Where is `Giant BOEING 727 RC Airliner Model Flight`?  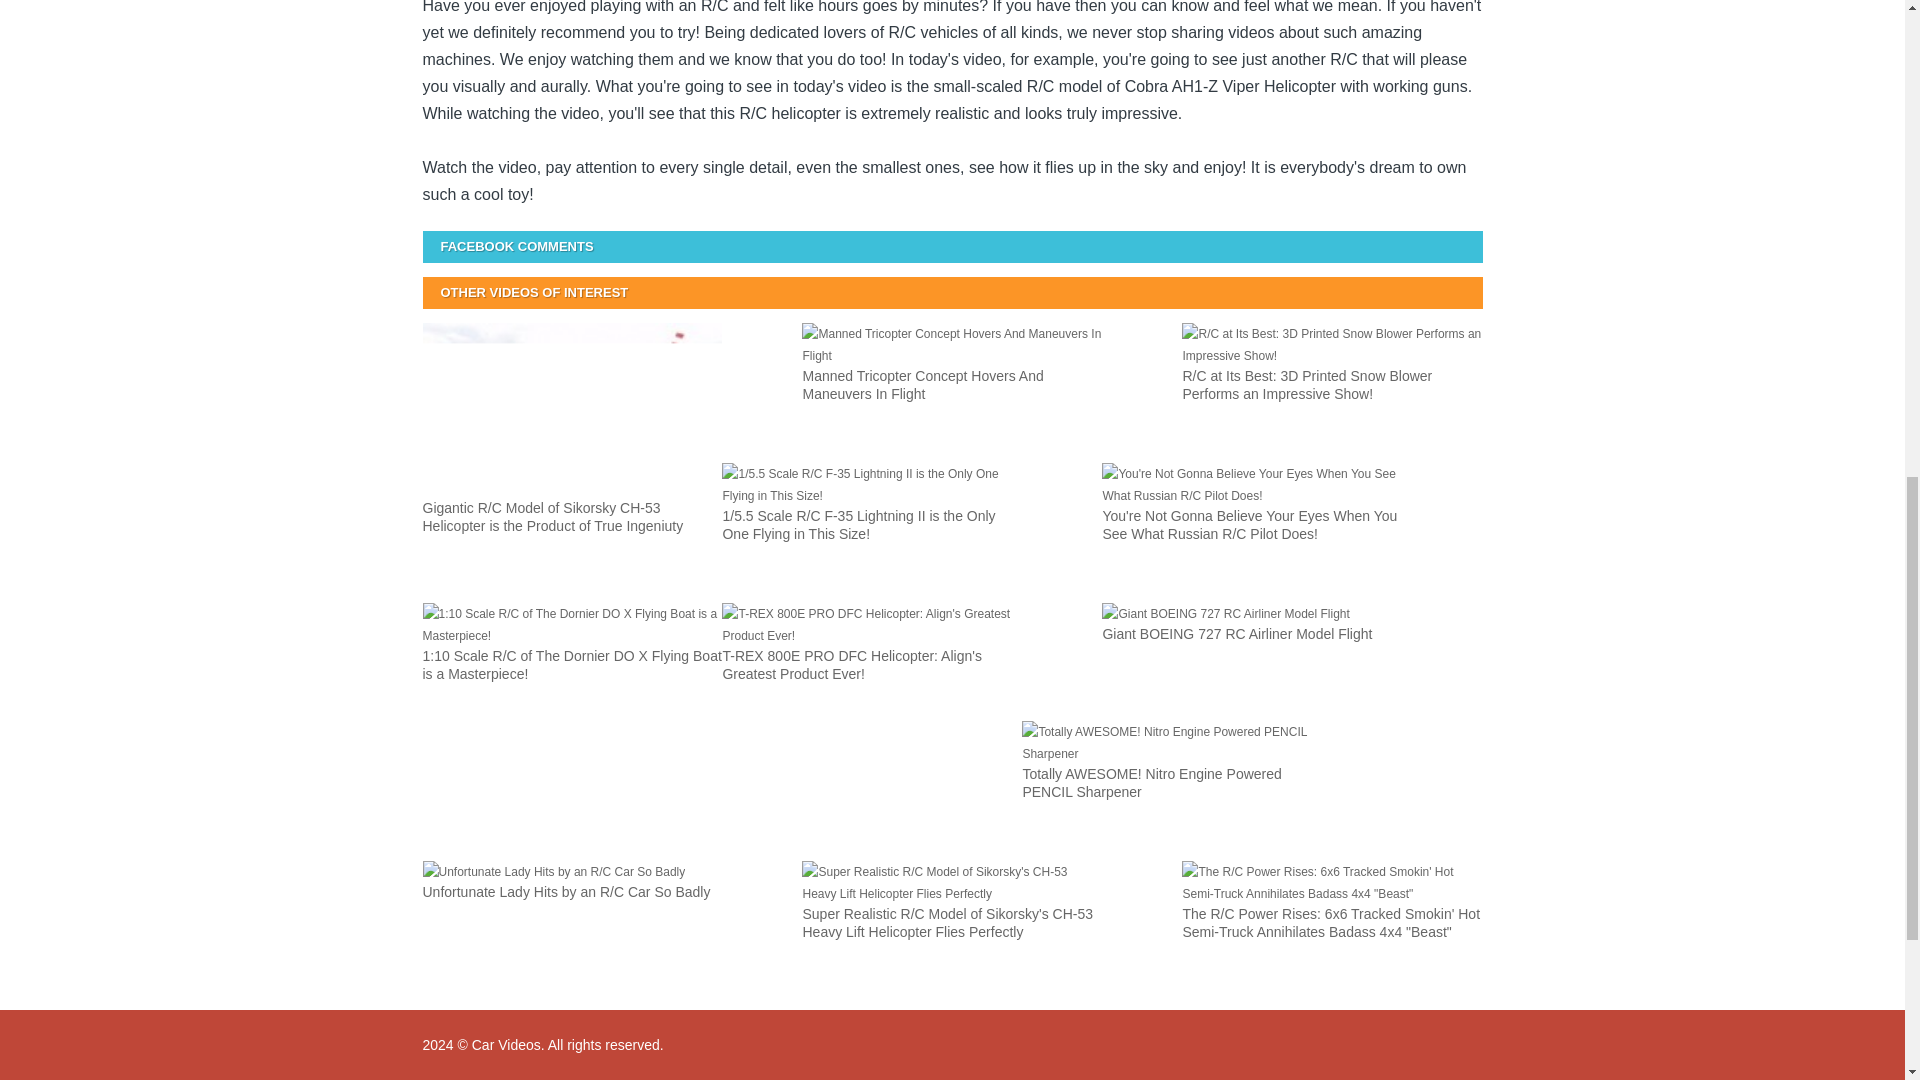
Giant BOEING 727 RC Airliner Model Flight is located at coordinates (1252, 654).